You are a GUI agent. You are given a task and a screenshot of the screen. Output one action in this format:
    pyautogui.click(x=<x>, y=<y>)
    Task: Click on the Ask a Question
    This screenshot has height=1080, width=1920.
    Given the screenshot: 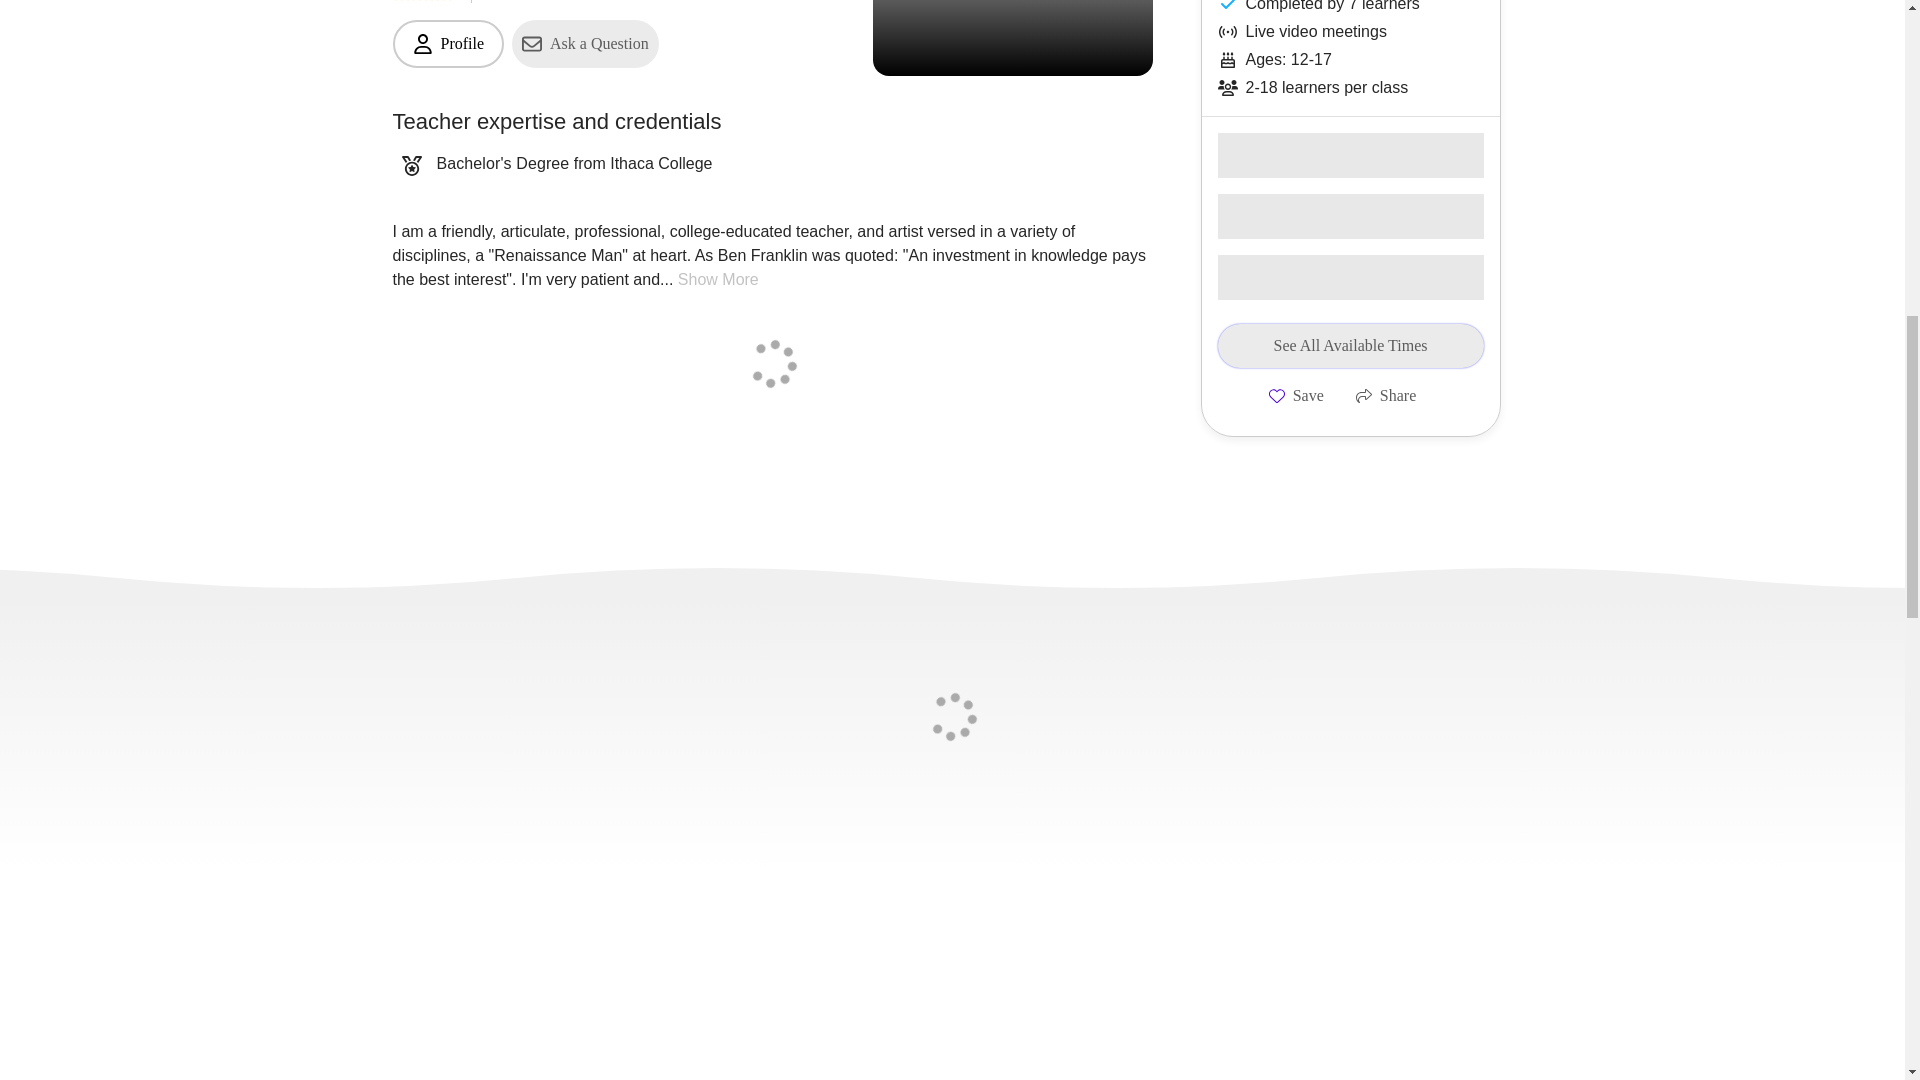 What is the action you would take?
    pyautogui.click(x=585, y=44)
    